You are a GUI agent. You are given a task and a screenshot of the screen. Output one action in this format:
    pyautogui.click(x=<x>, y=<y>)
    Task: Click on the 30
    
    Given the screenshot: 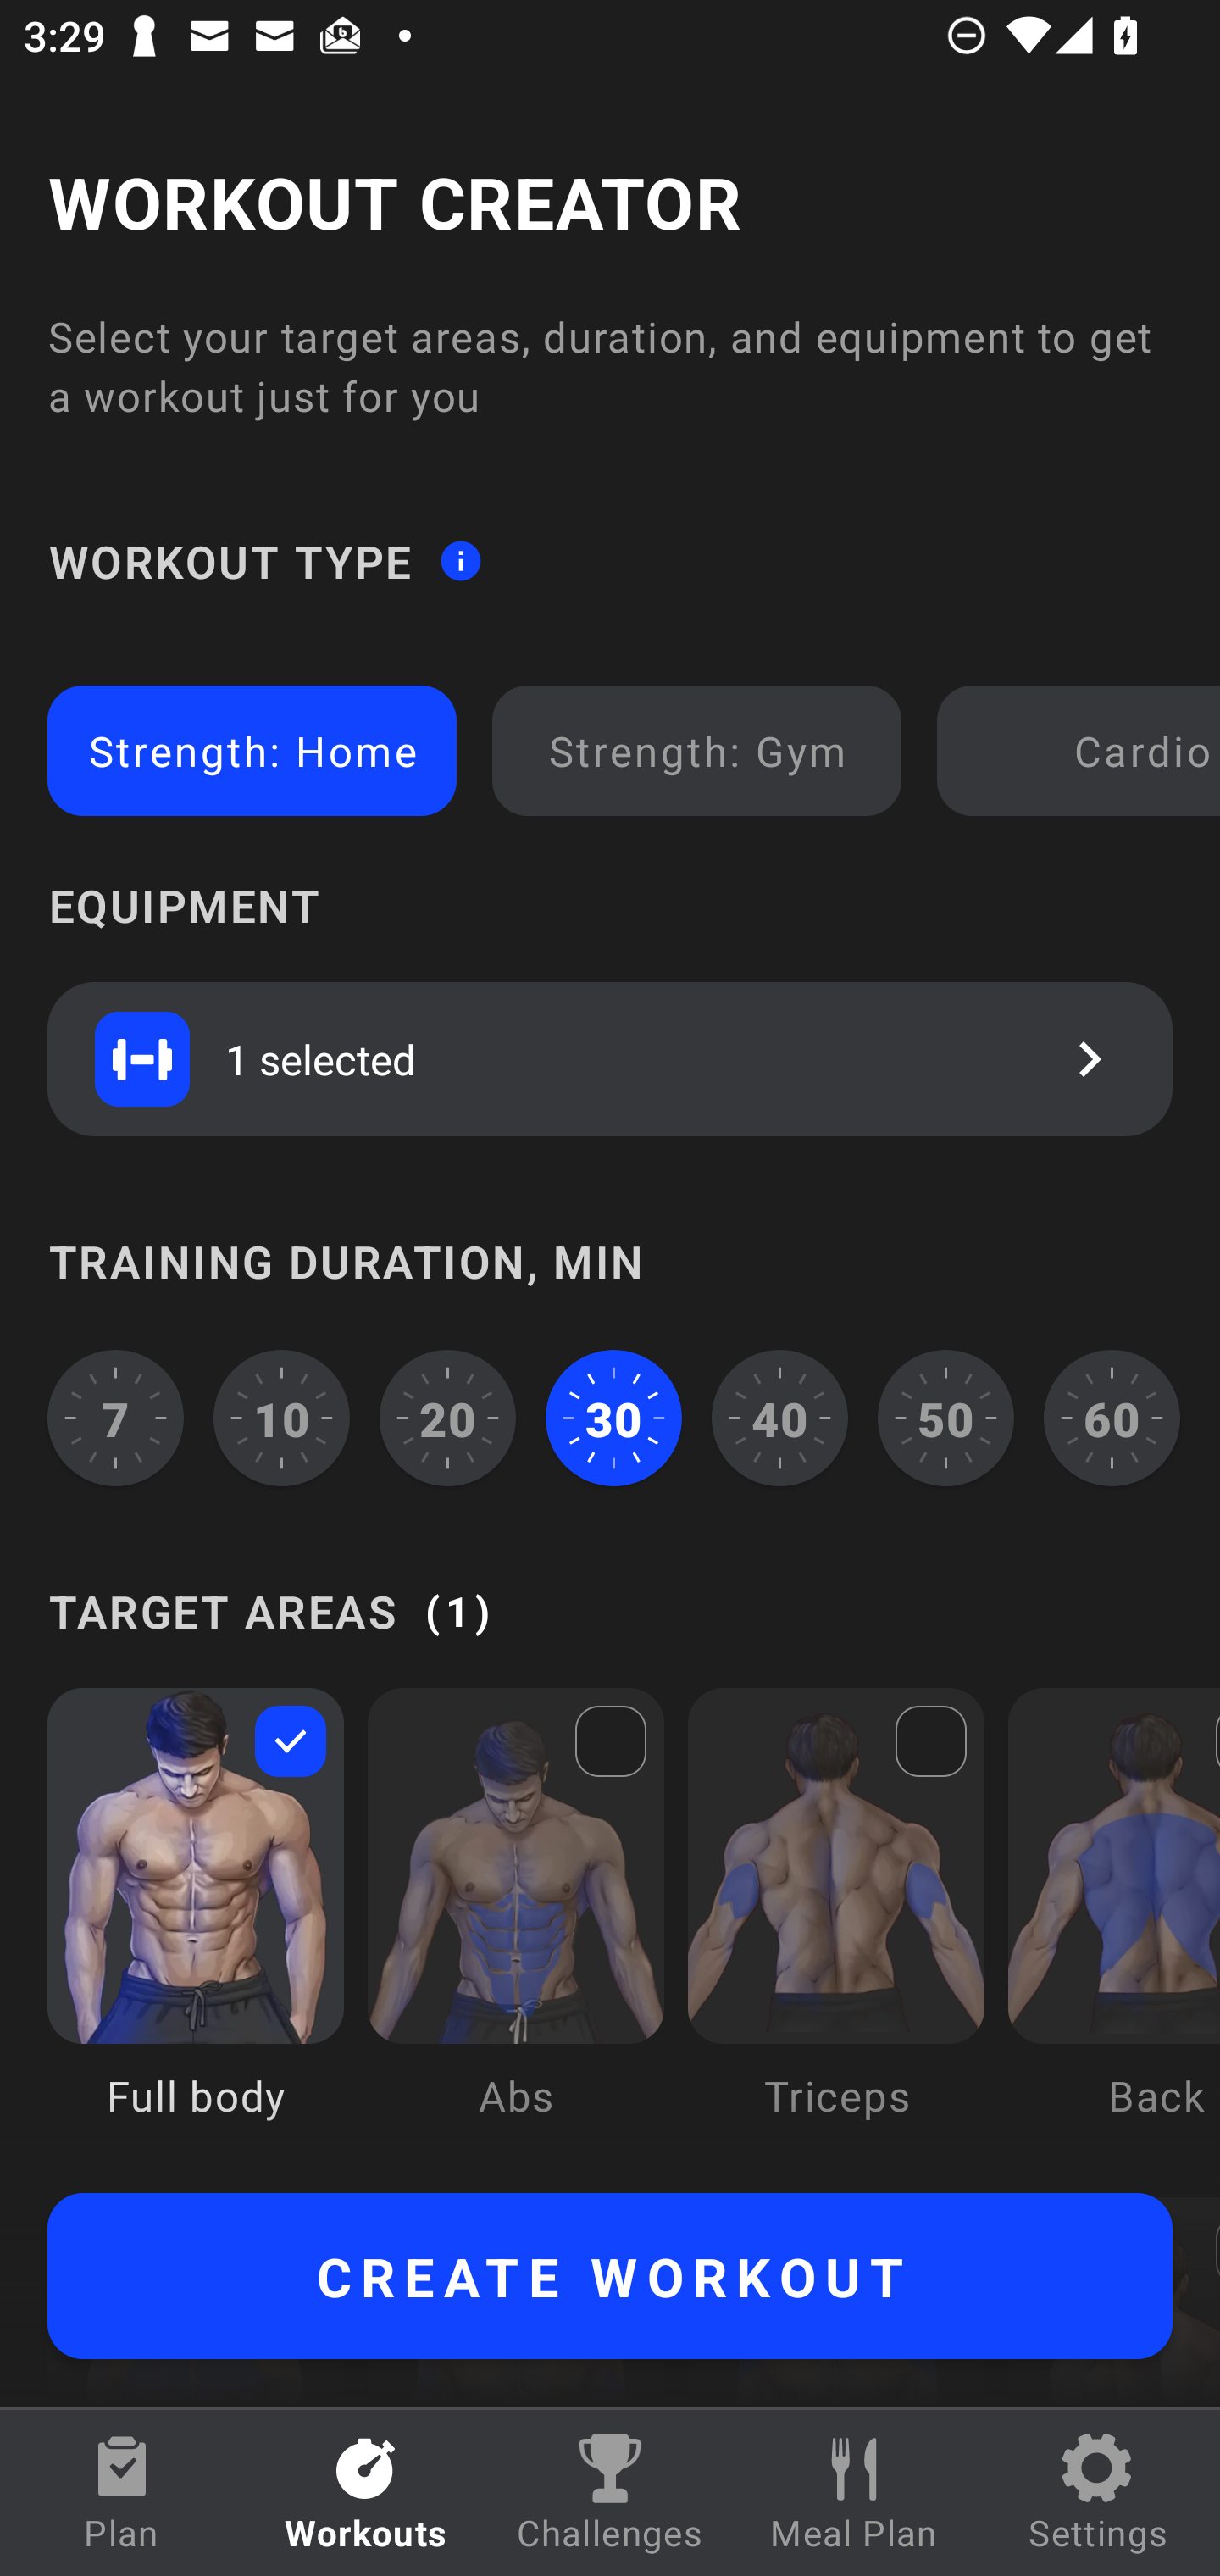 What is the action you would take?
    pyautogui.click(x=613, y=1418)
    